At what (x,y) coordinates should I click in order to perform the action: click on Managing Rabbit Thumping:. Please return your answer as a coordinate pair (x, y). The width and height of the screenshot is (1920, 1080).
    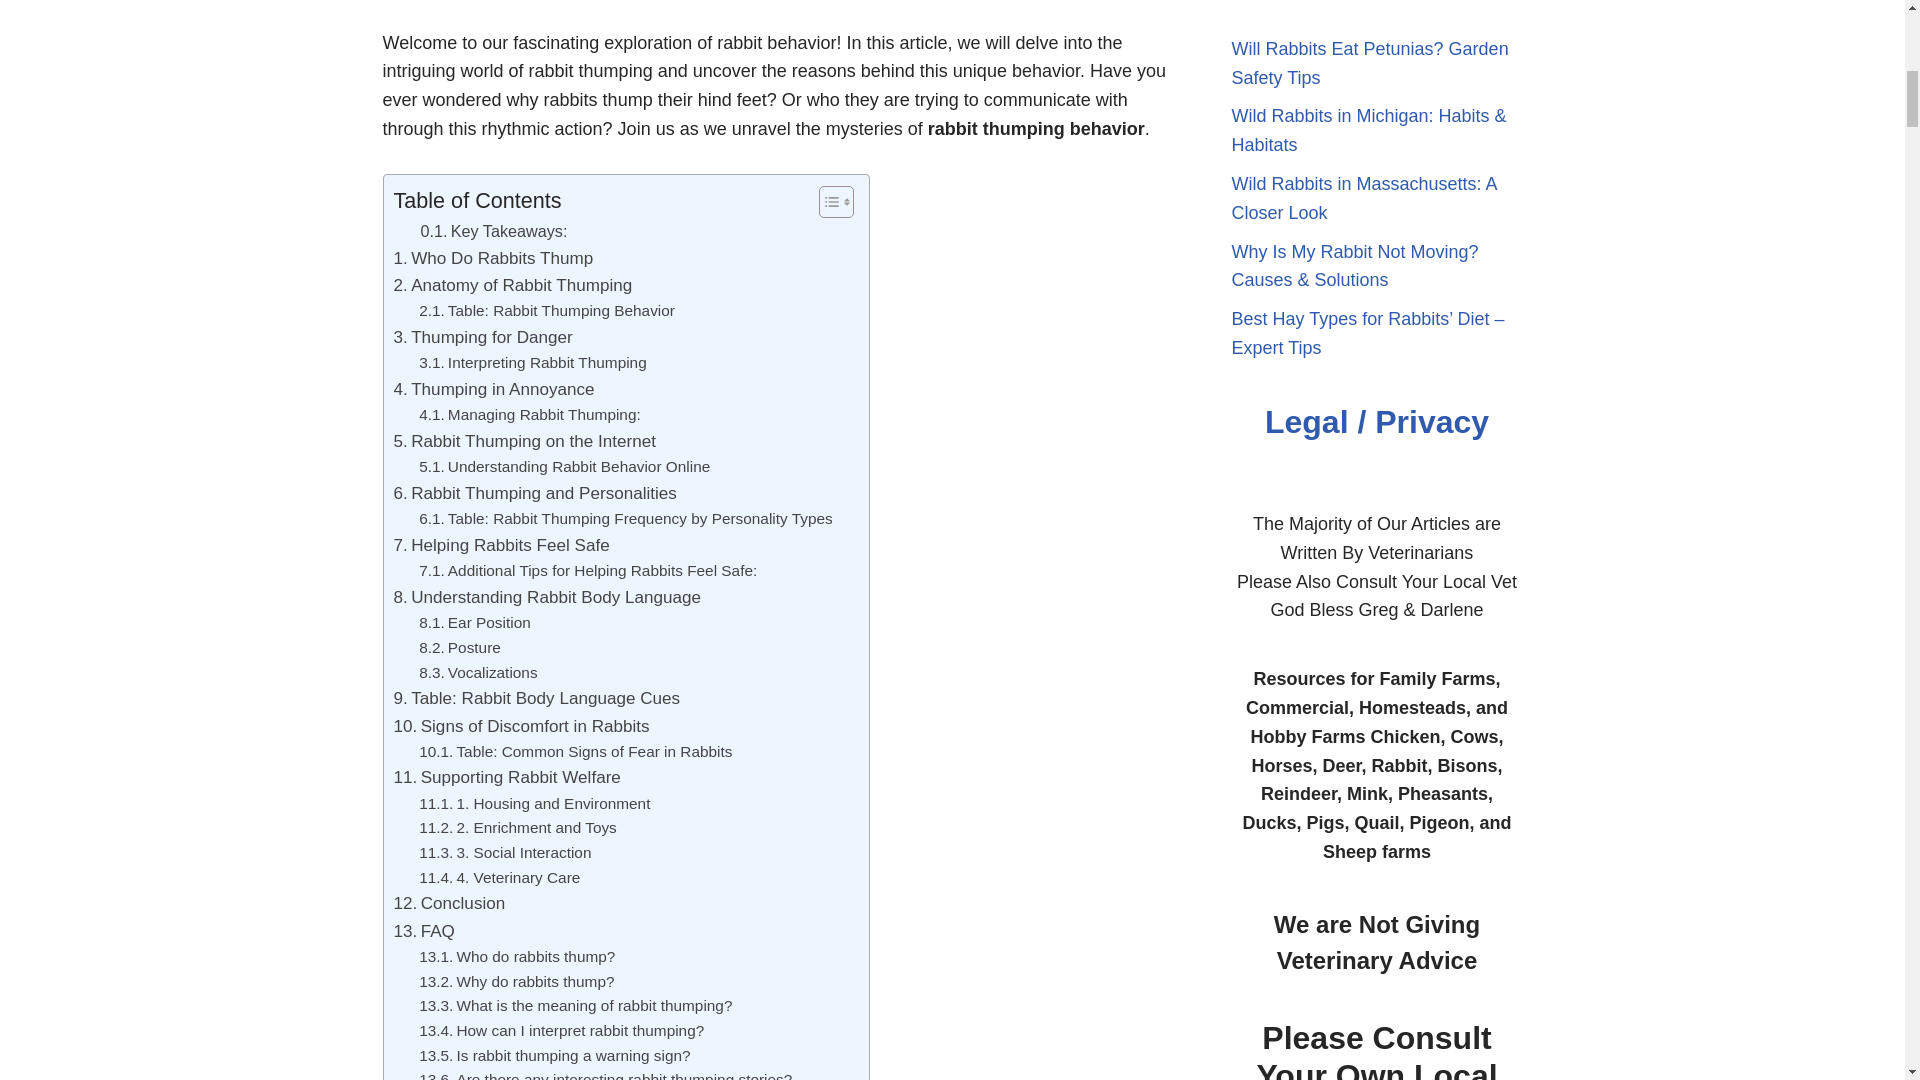
    Looking at the image, I should click on (530, 414).